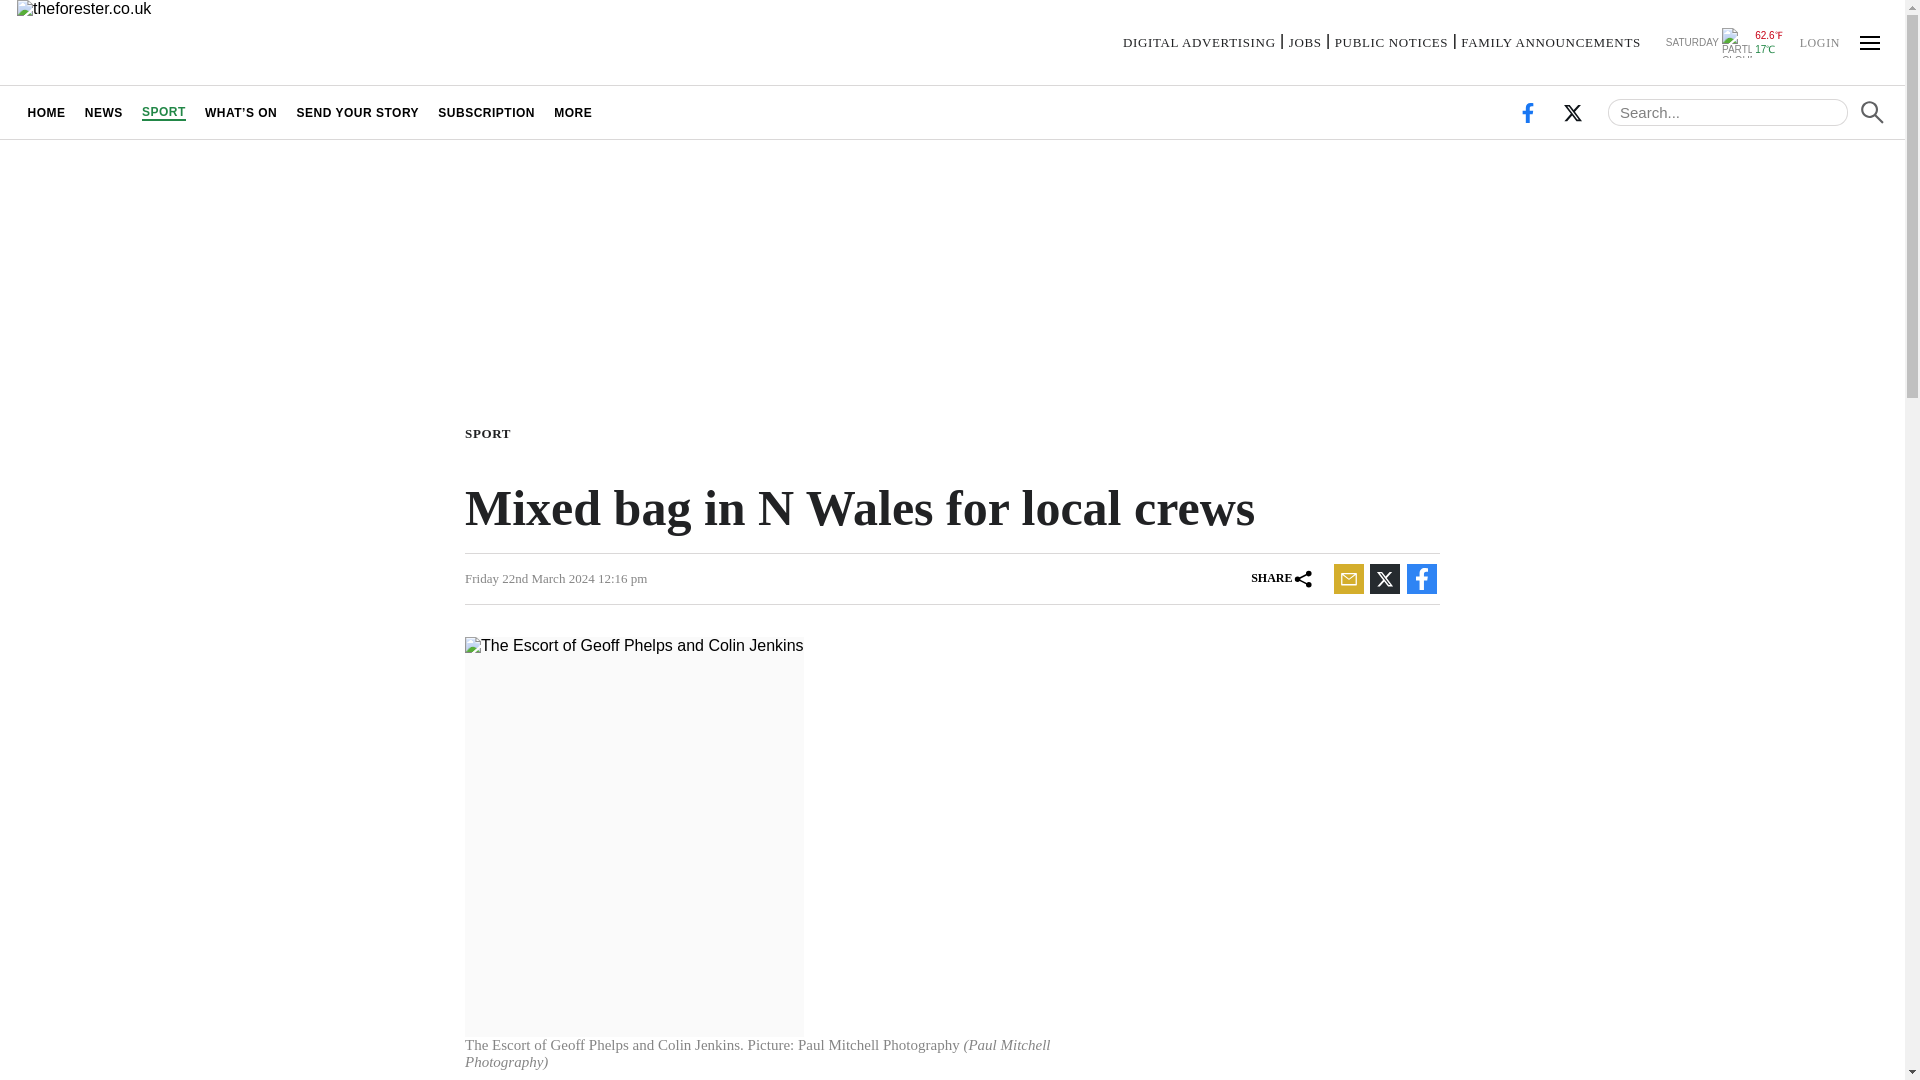  Describe the element at coordinates (103, 112) in the screenshot. I see `NEWS` at that location.